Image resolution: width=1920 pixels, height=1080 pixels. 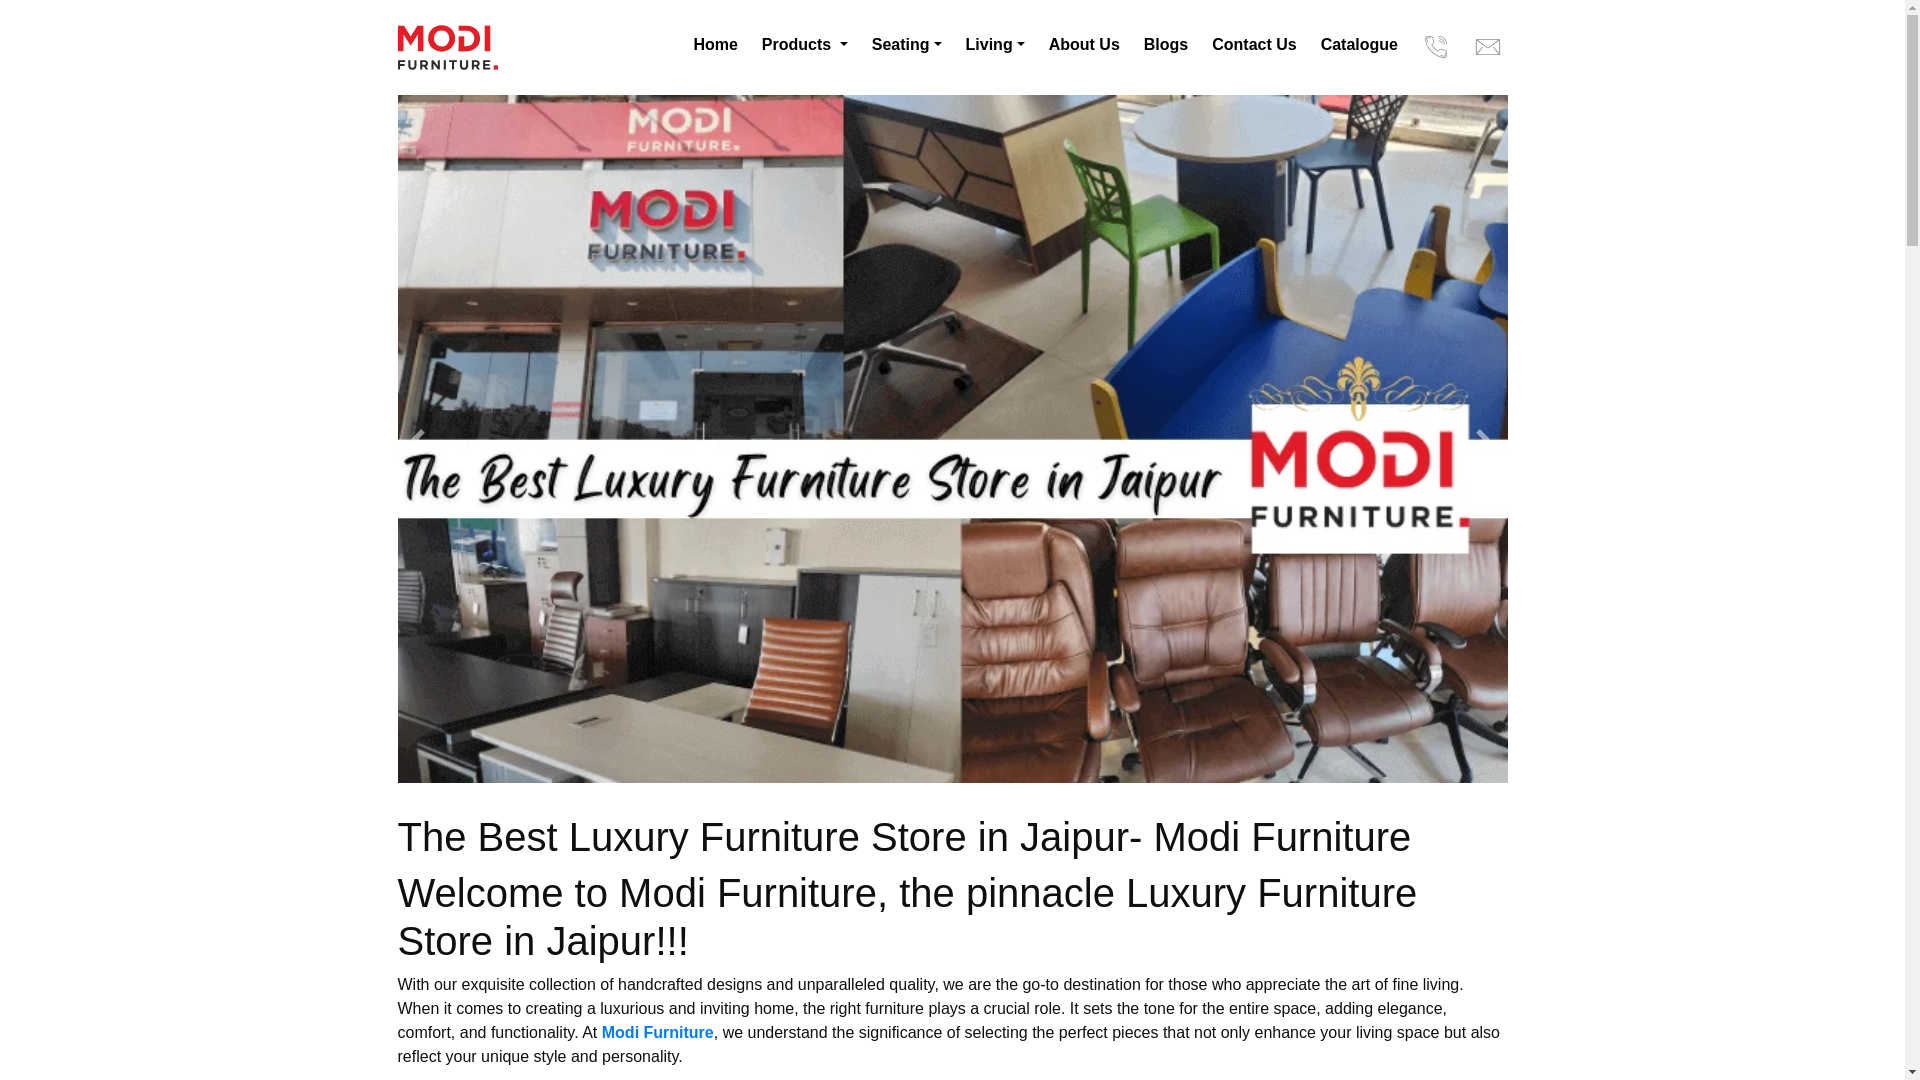 What do you see at coordinates (804, 44) in the screenshot?
I see `Products` at bounding box center [804, 44].